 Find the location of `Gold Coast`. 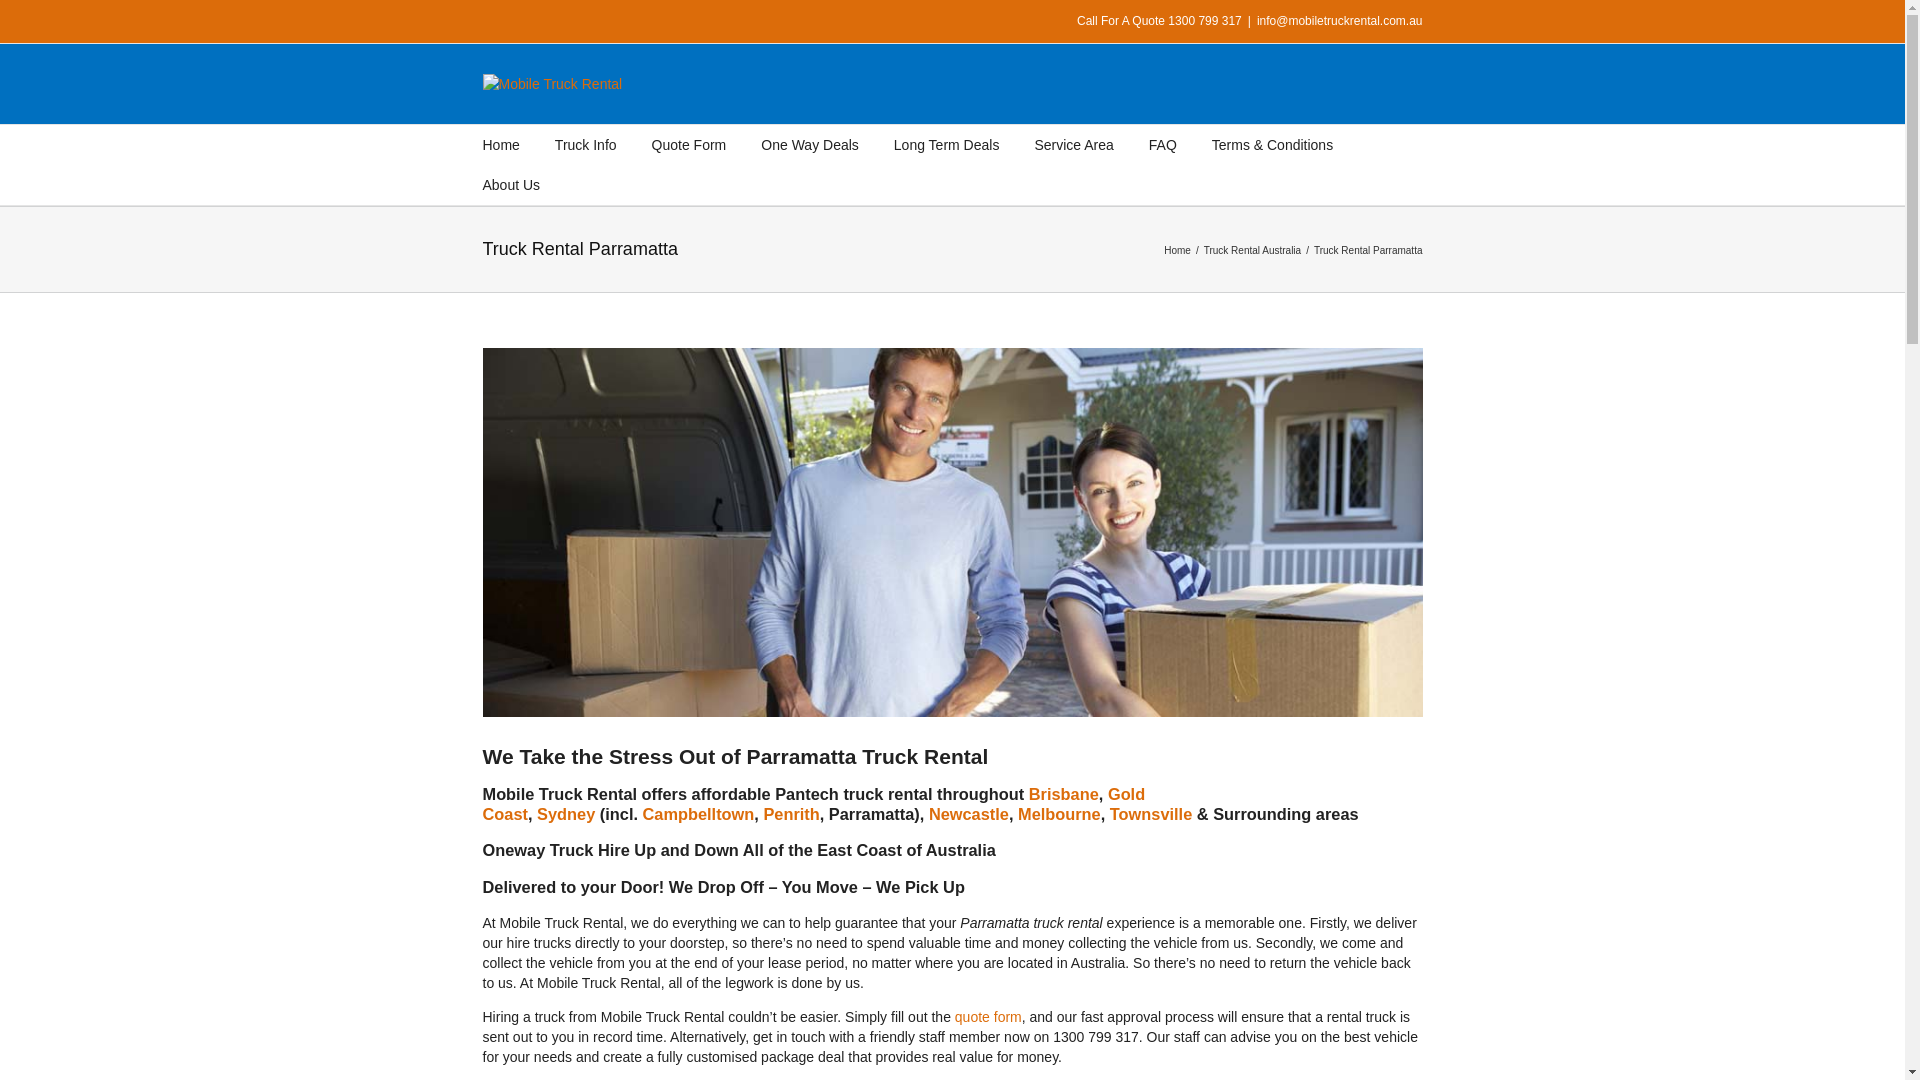

Gold Coast is located at coordinates (814, 804).